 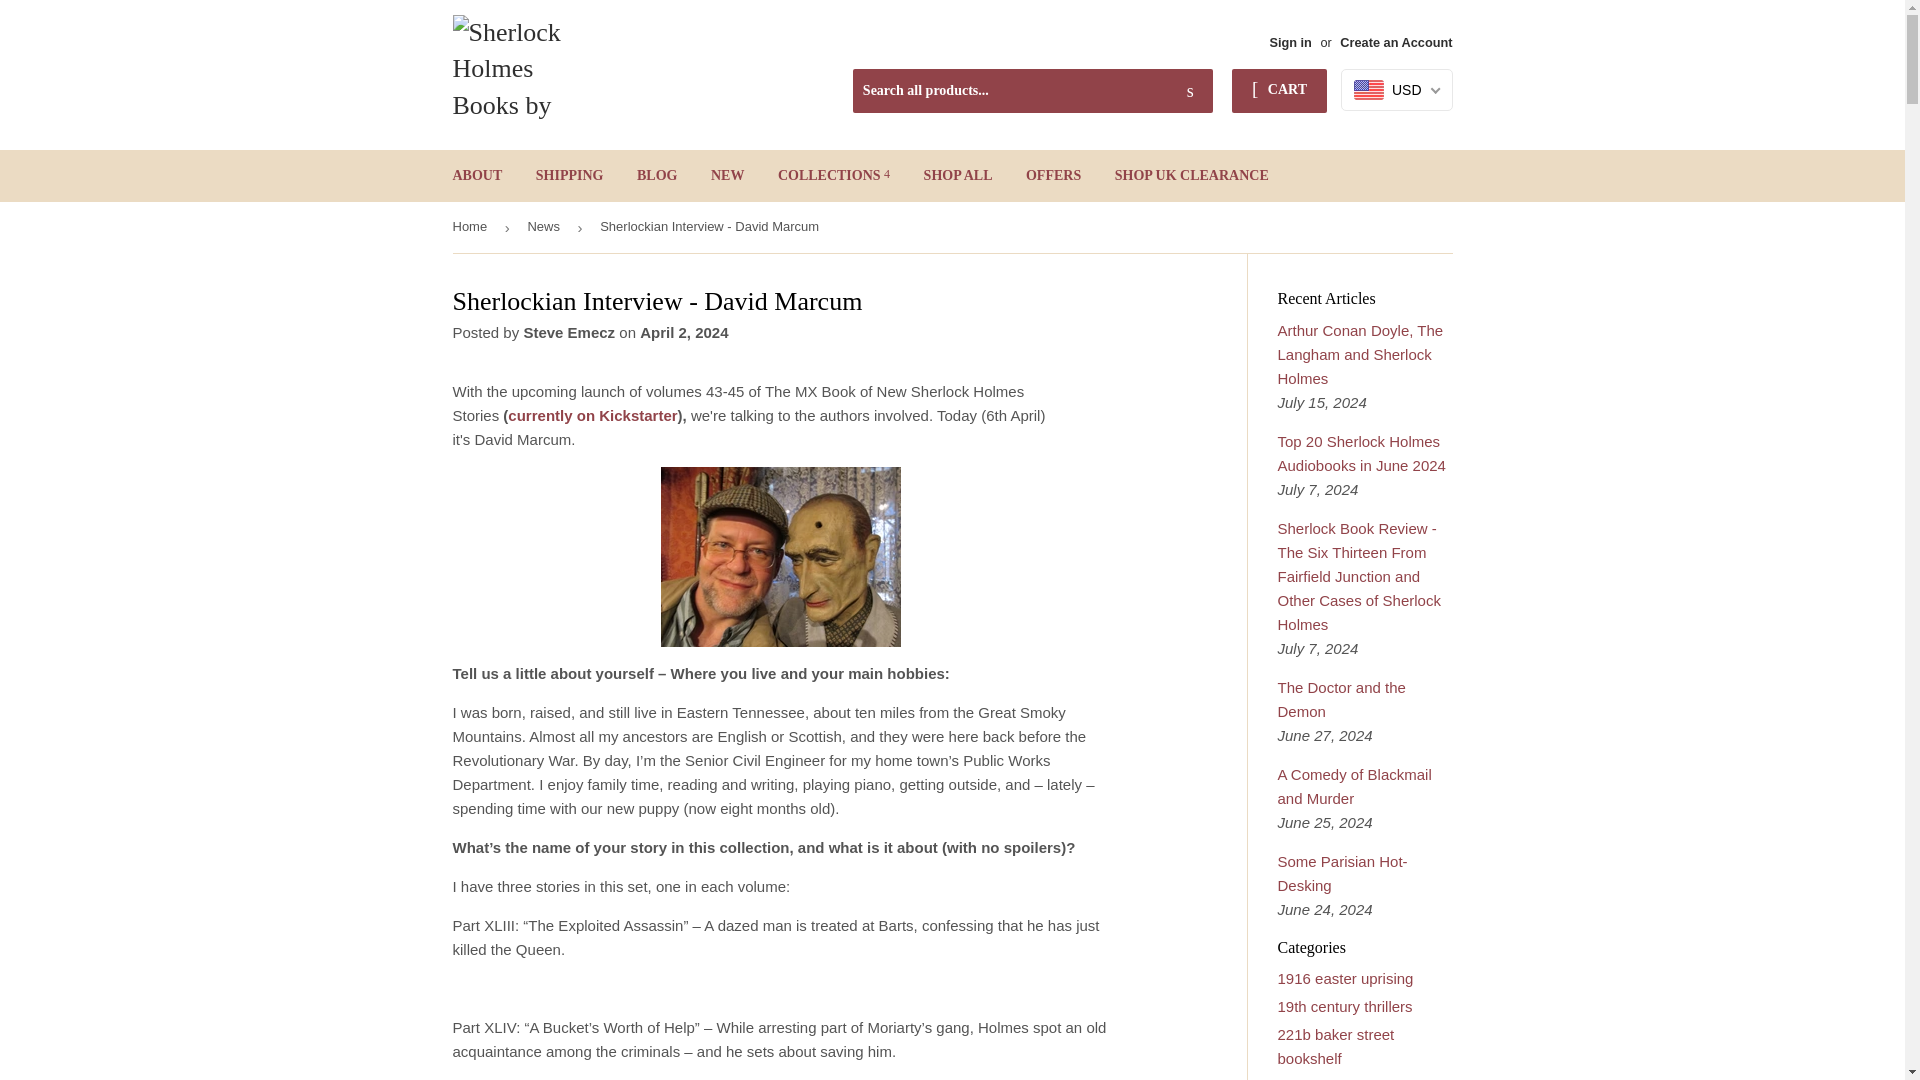 I want to click on Search, so click(x=1190, y=92).